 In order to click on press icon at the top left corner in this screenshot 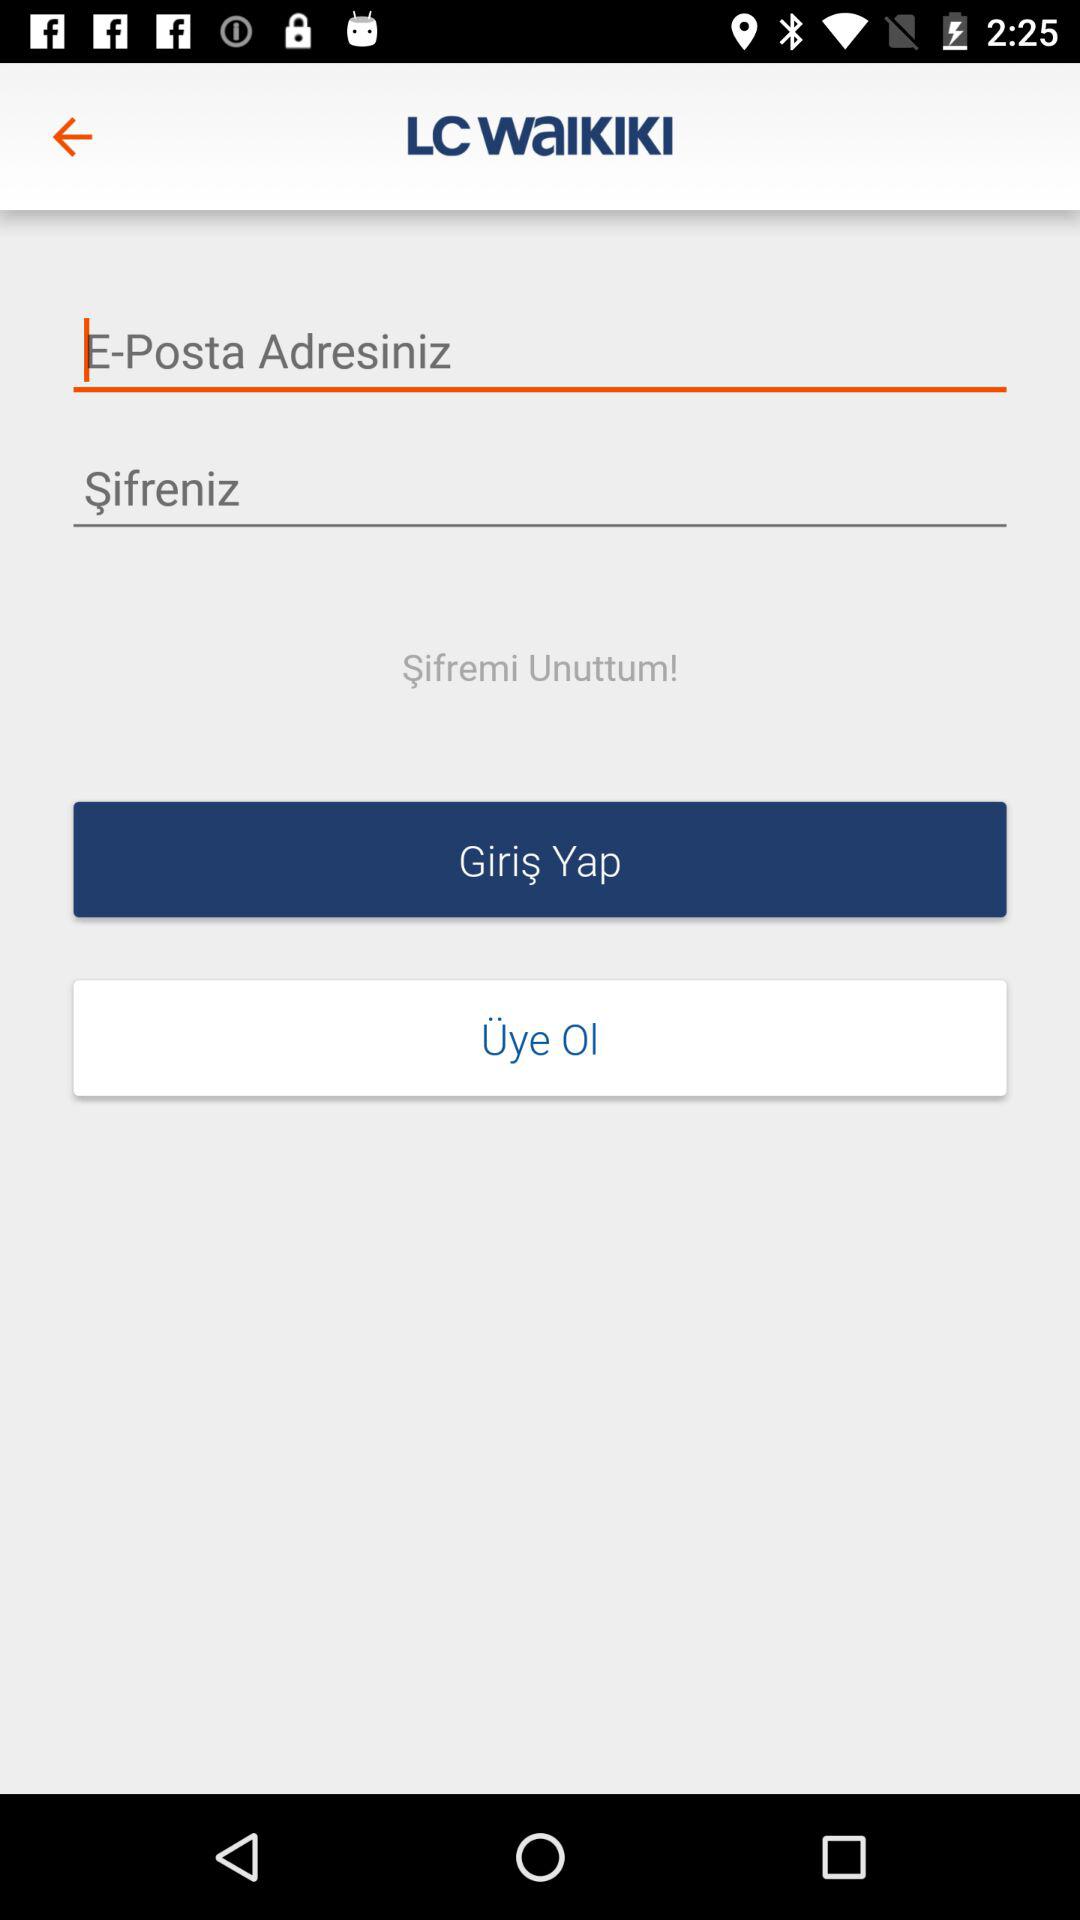, I will do `click(73, 136)`.